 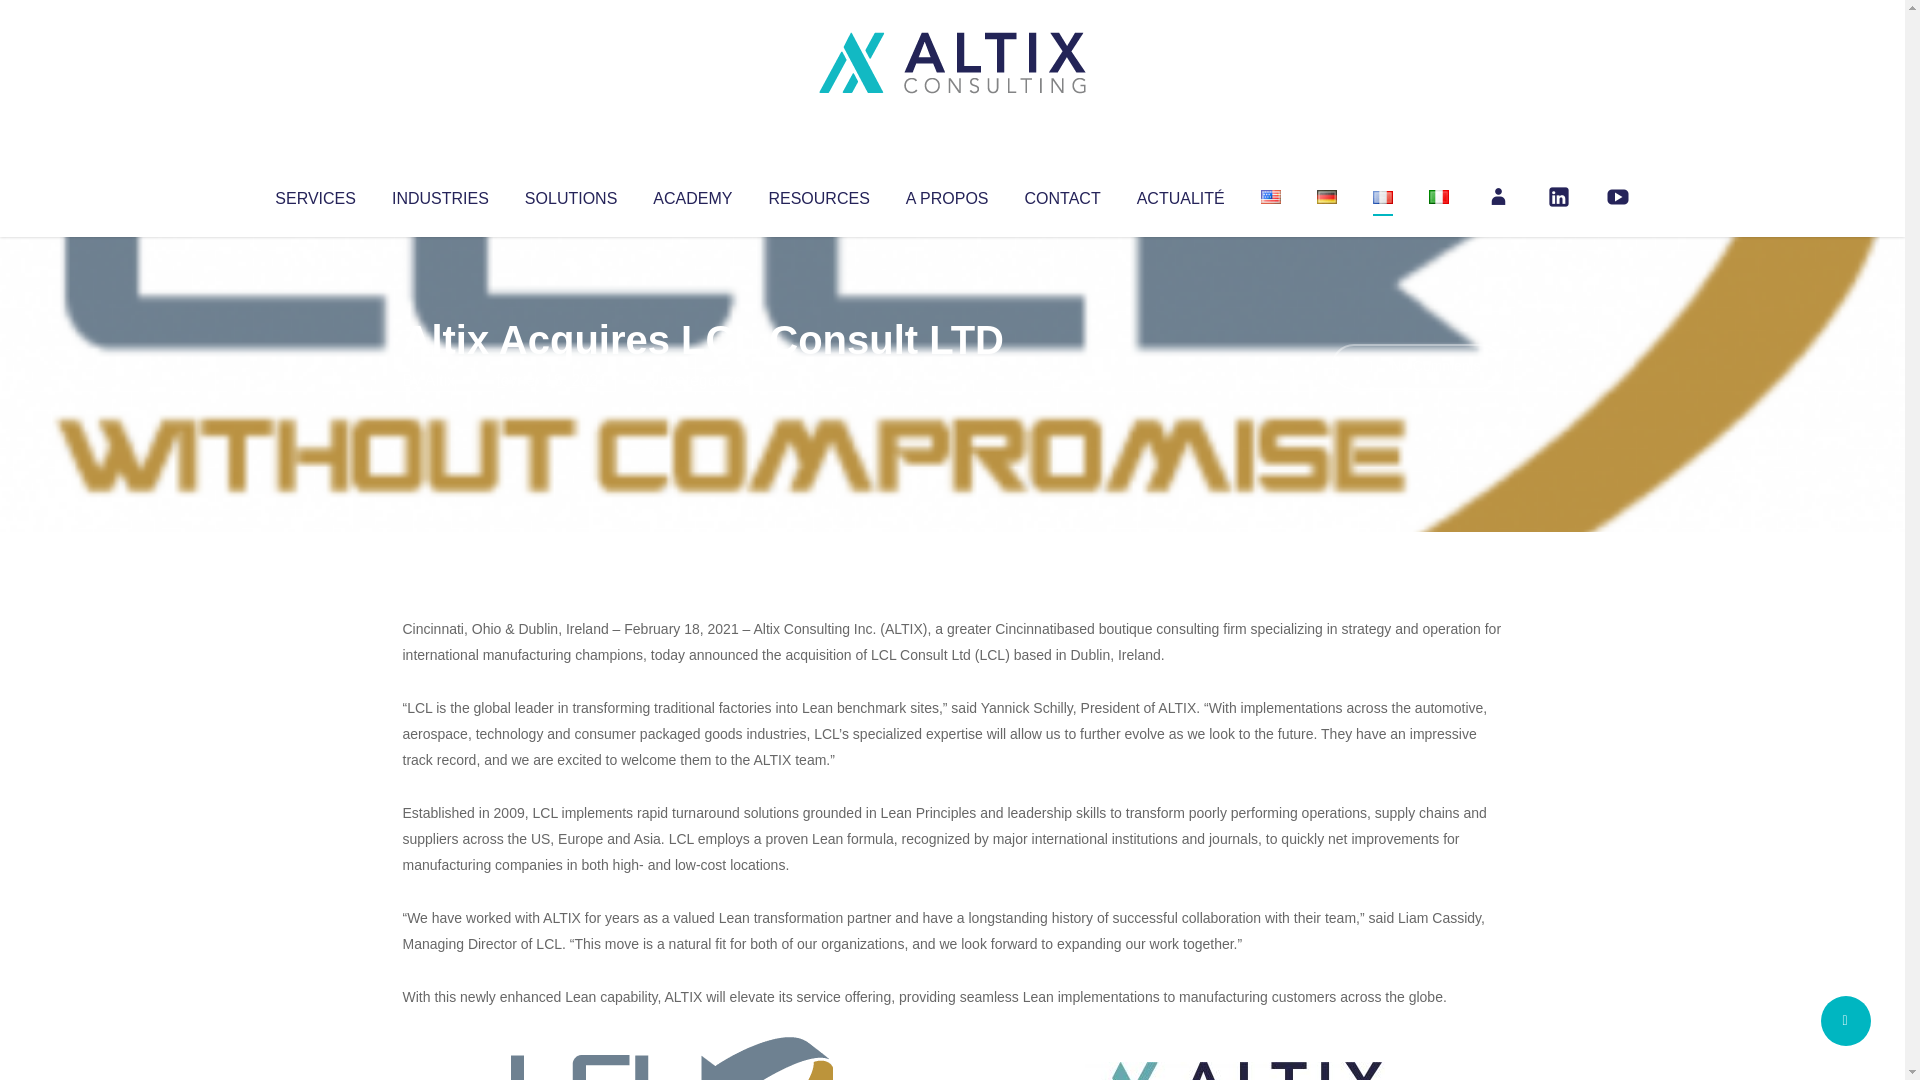 I want to click on RESOURCES, so click(x=818, y=194).